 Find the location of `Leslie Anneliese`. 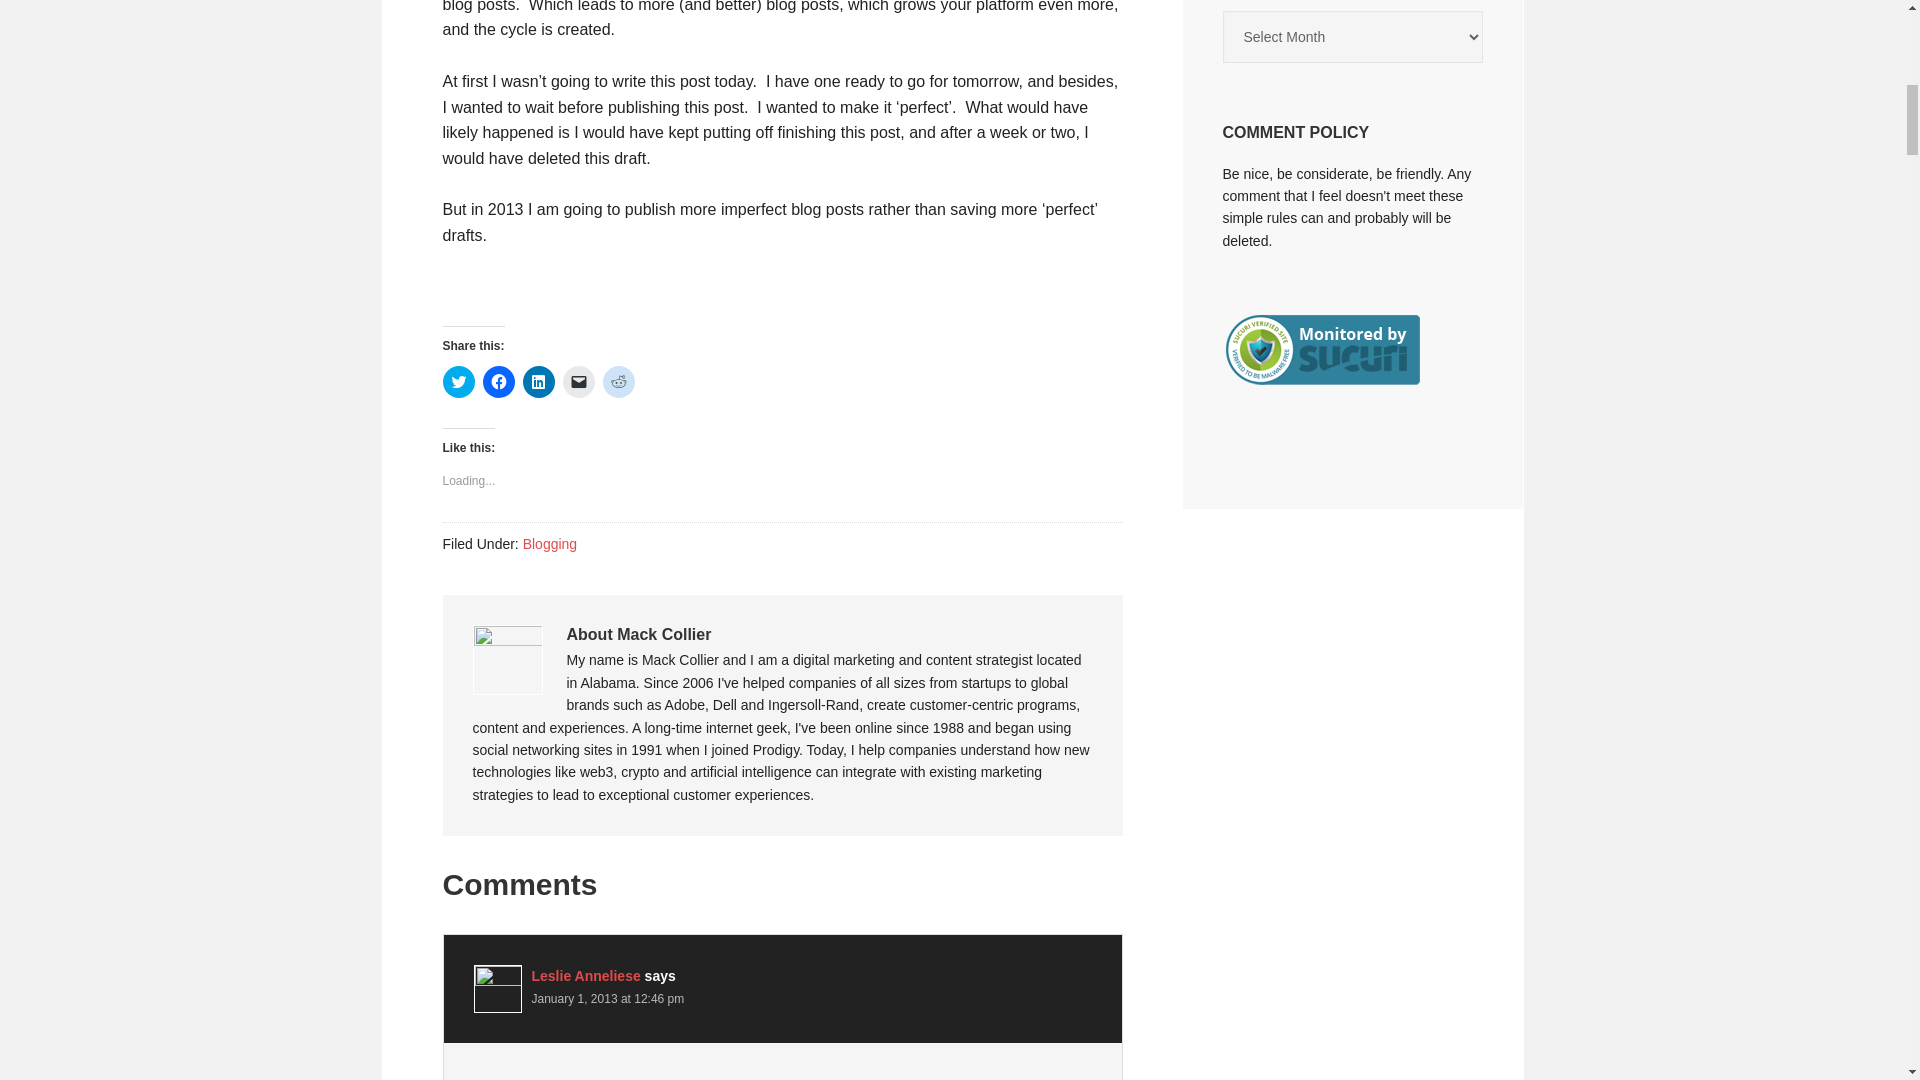

Leslie Anneliese is located at coordinates (586, 975).